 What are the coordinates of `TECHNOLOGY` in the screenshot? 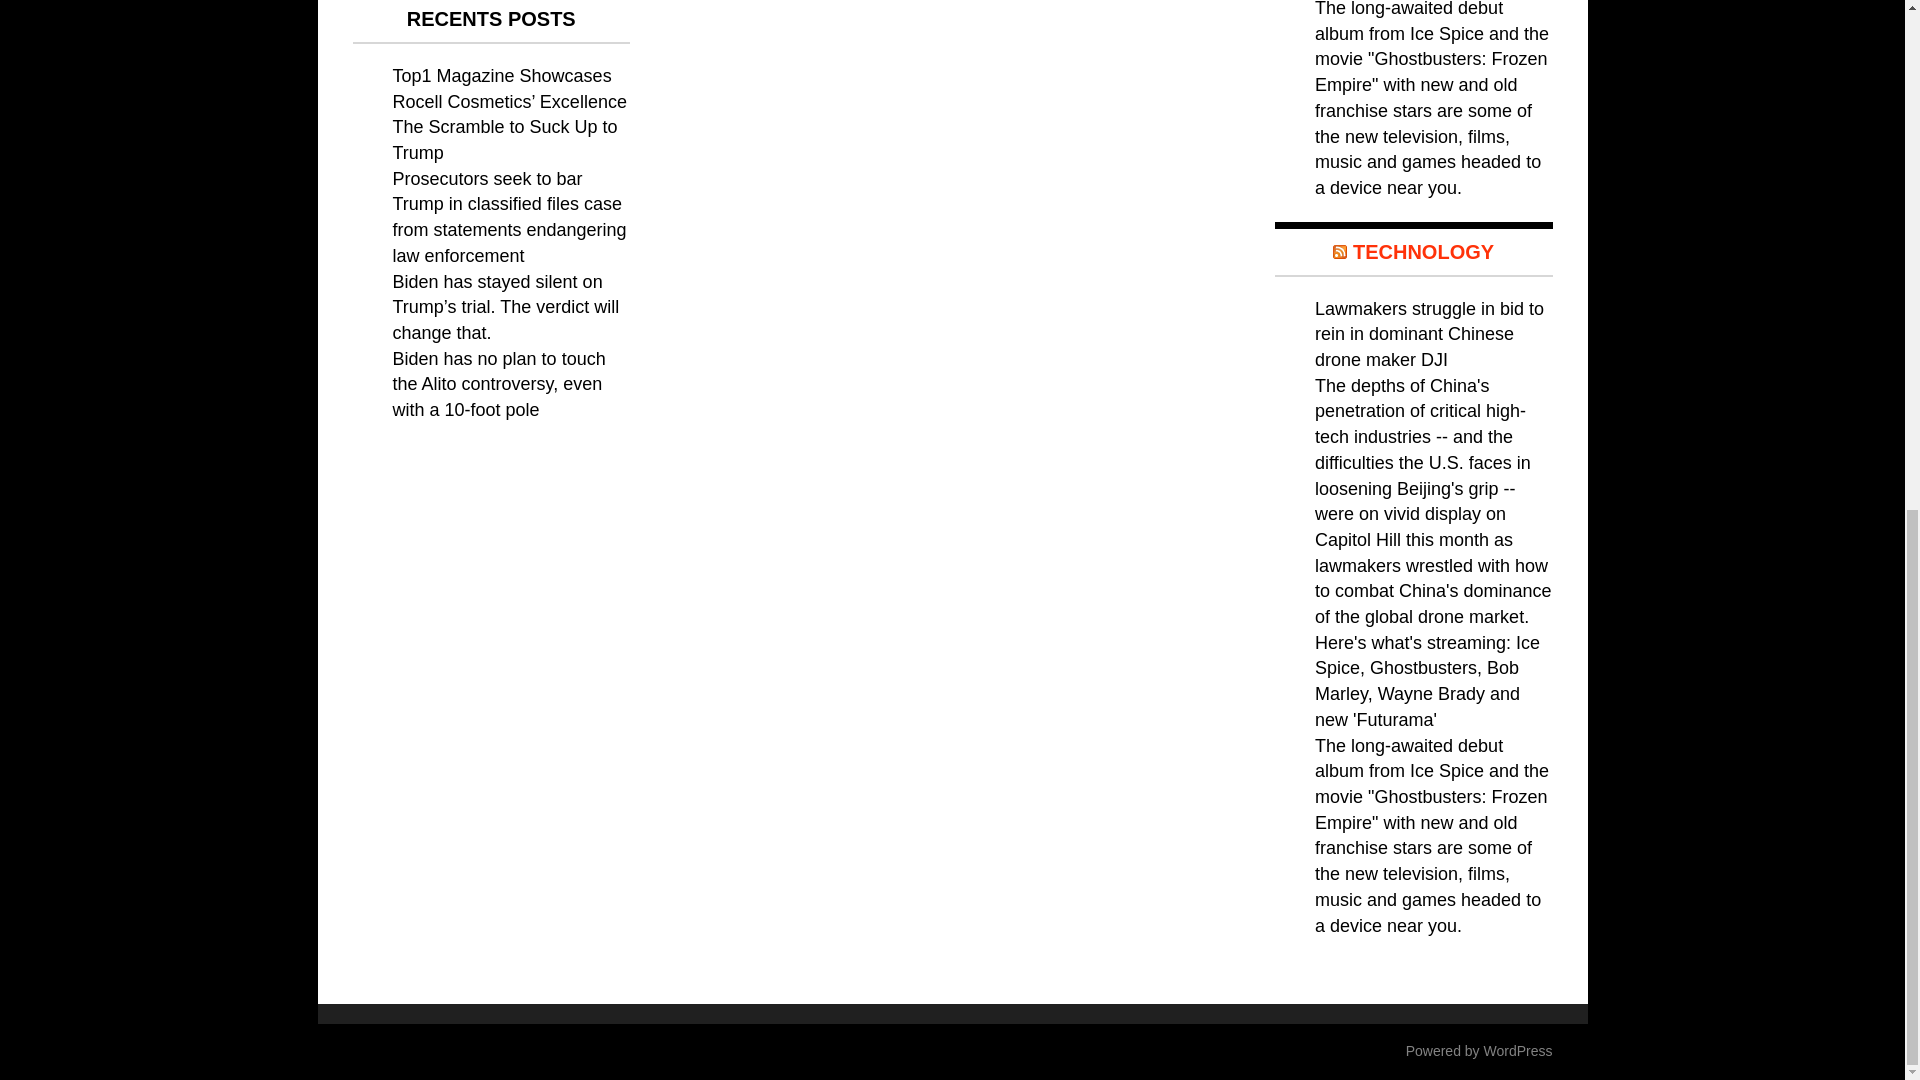 It's located at (1423, 252).